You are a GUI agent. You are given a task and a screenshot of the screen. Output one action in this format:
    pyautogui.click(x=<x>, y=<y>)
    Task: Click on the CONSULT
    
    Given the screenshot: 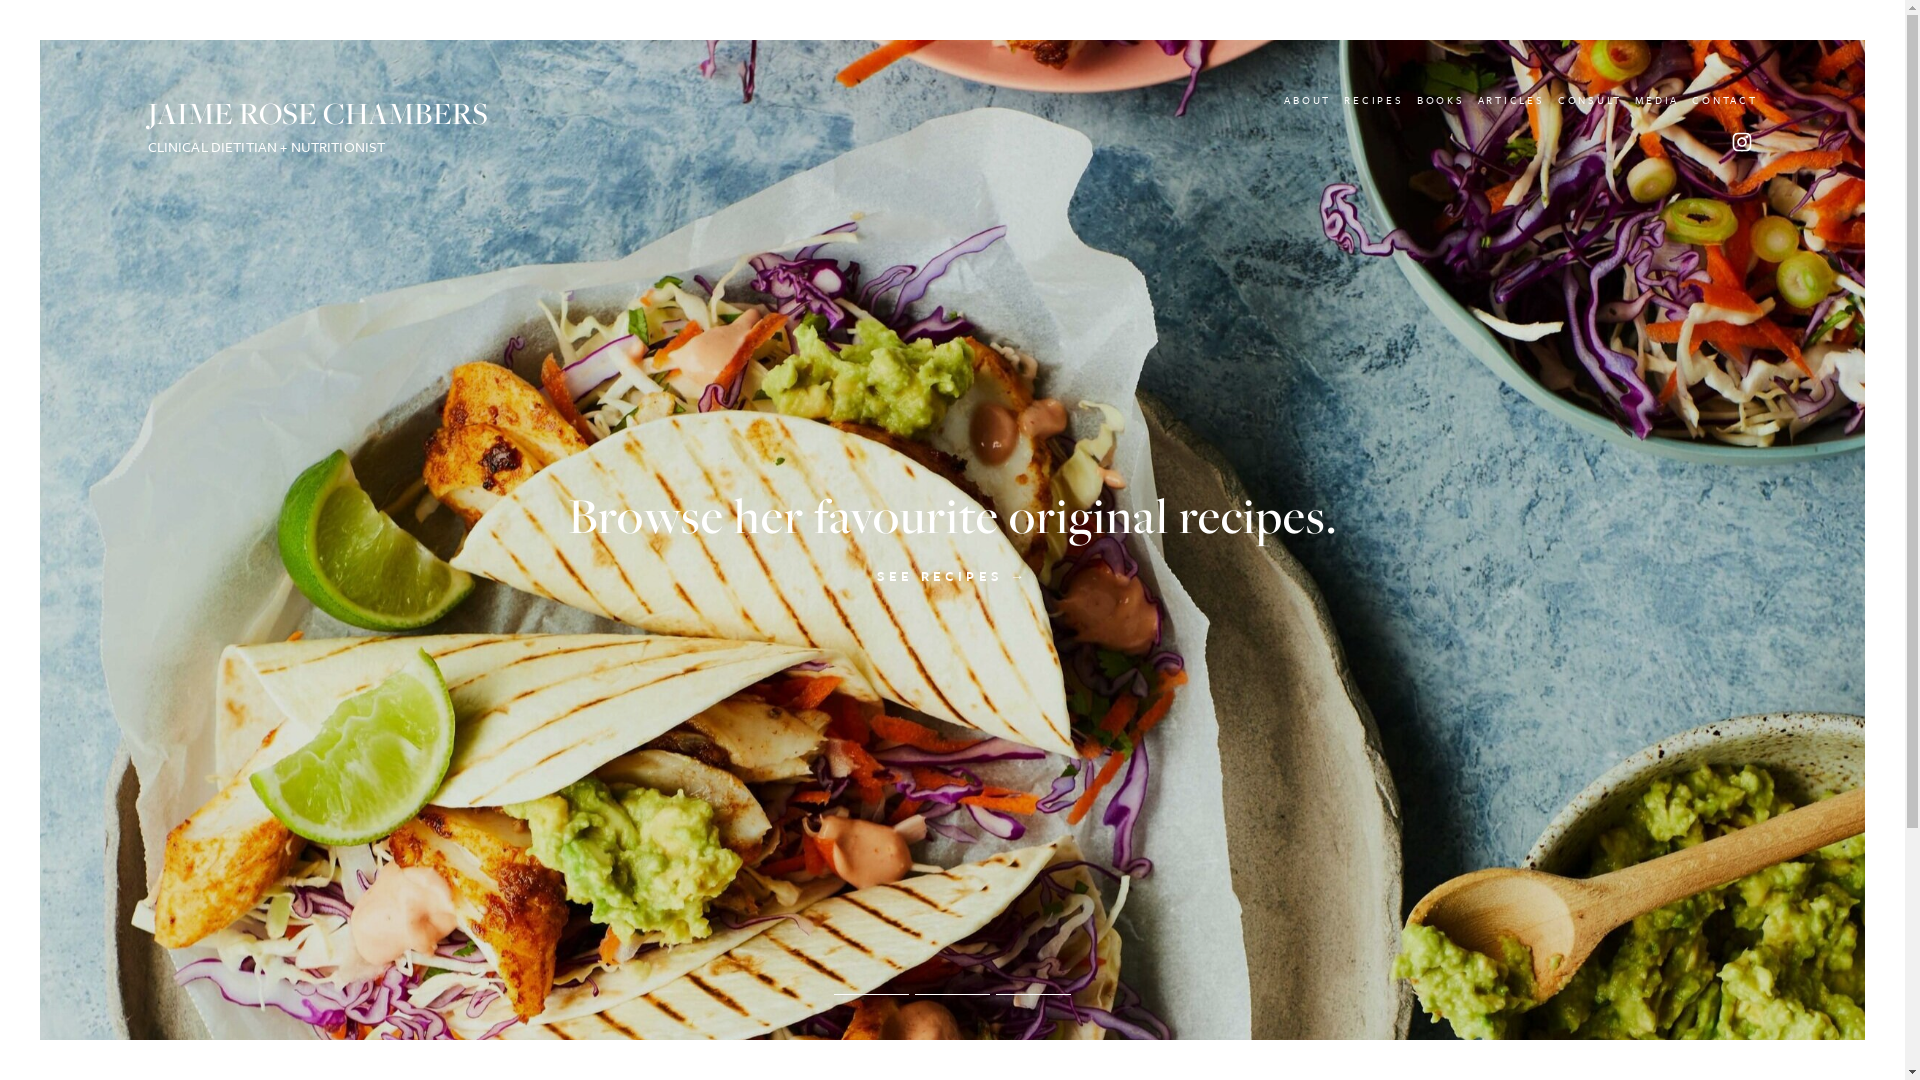 What is the action you would take?
    pyautogui.click(x=1590, y=100)
    